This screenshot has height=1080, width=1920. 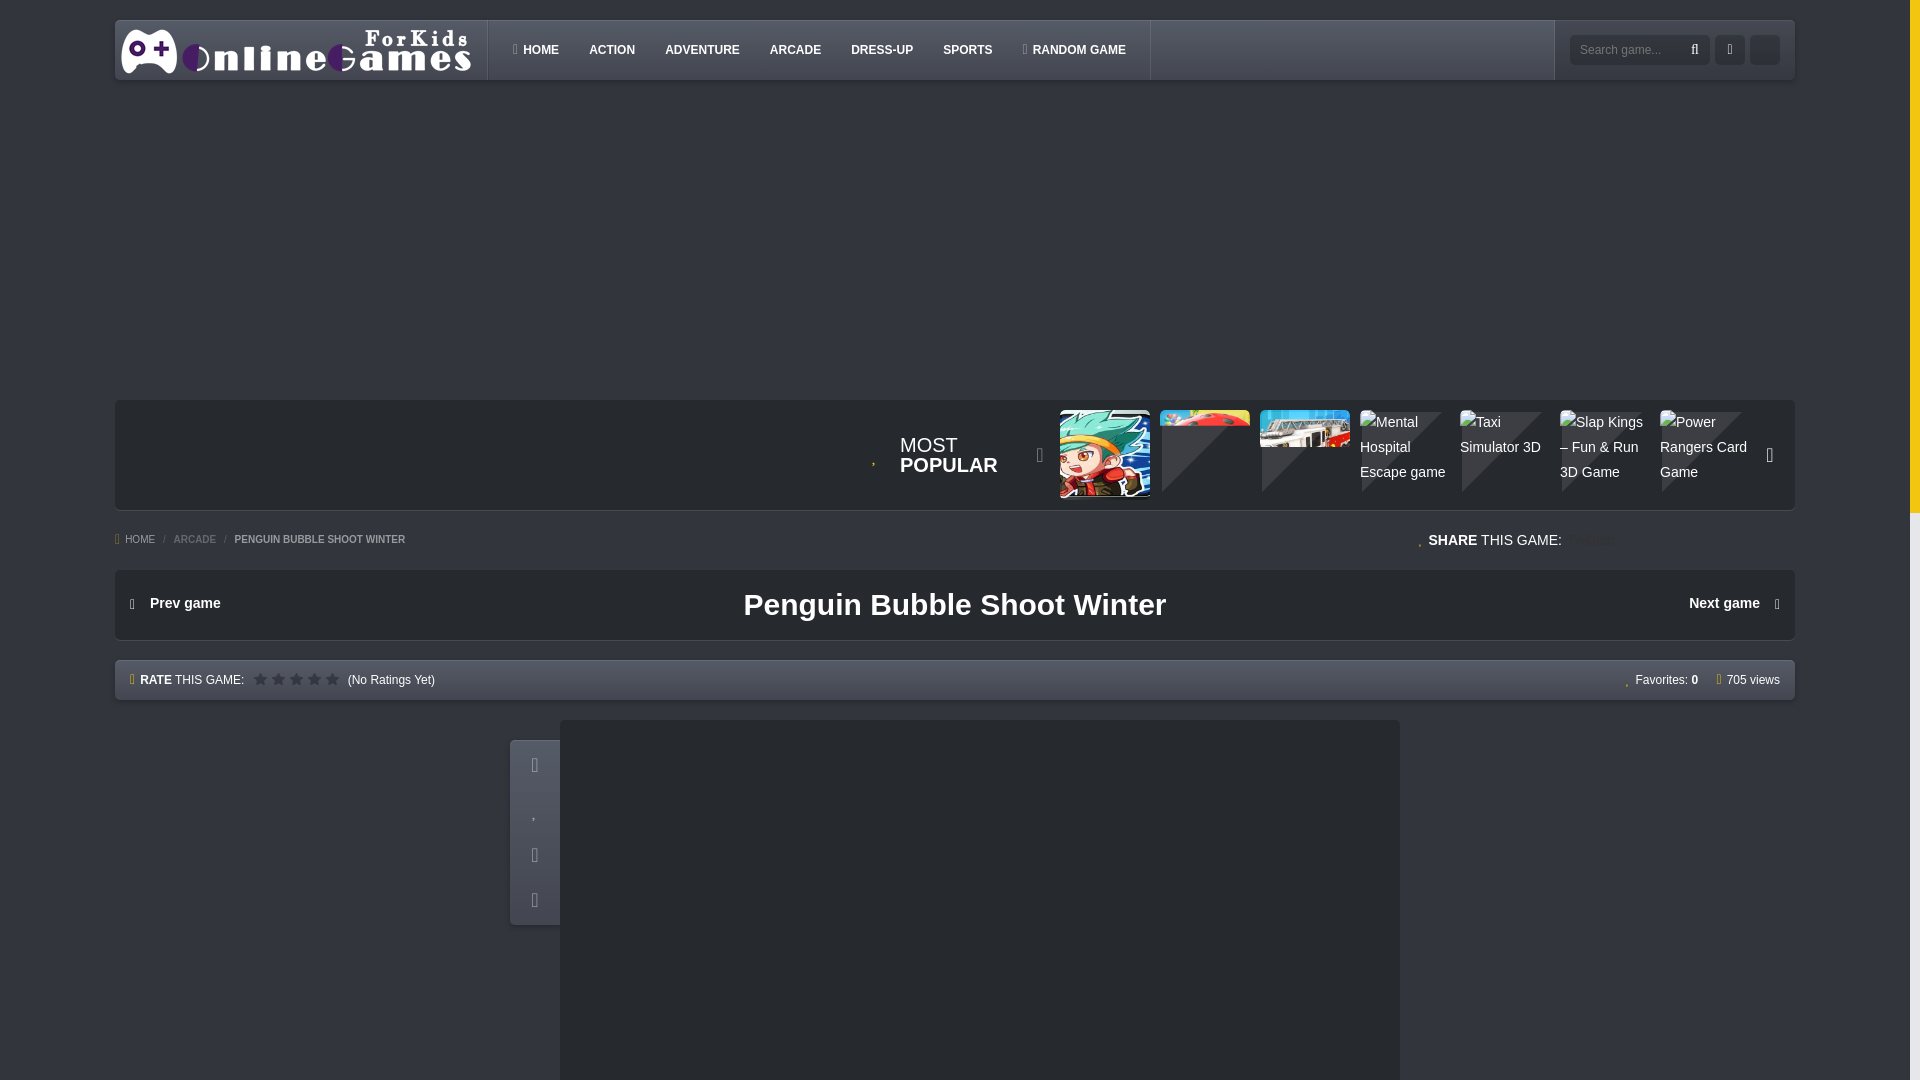 I want to click on ARCADE, so click(x=796, y=49).